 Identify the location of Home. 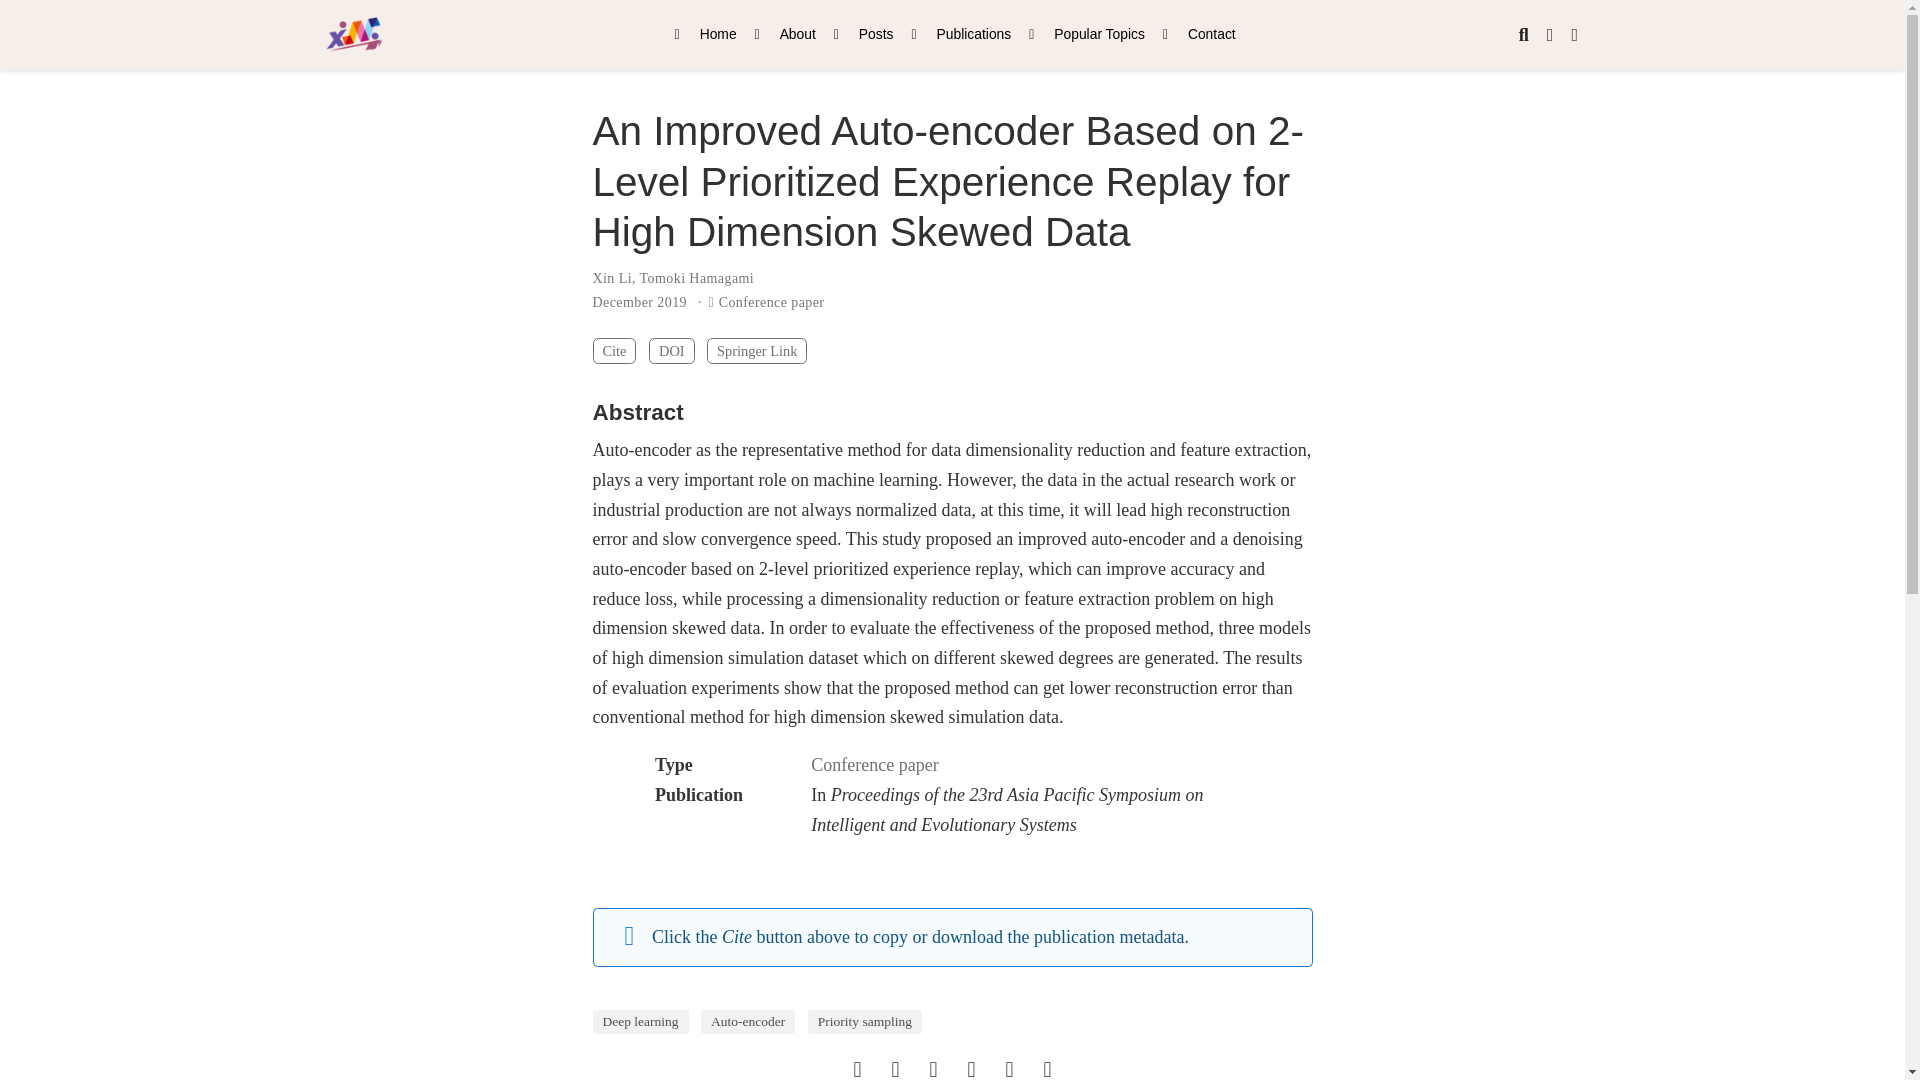
(706, 34).